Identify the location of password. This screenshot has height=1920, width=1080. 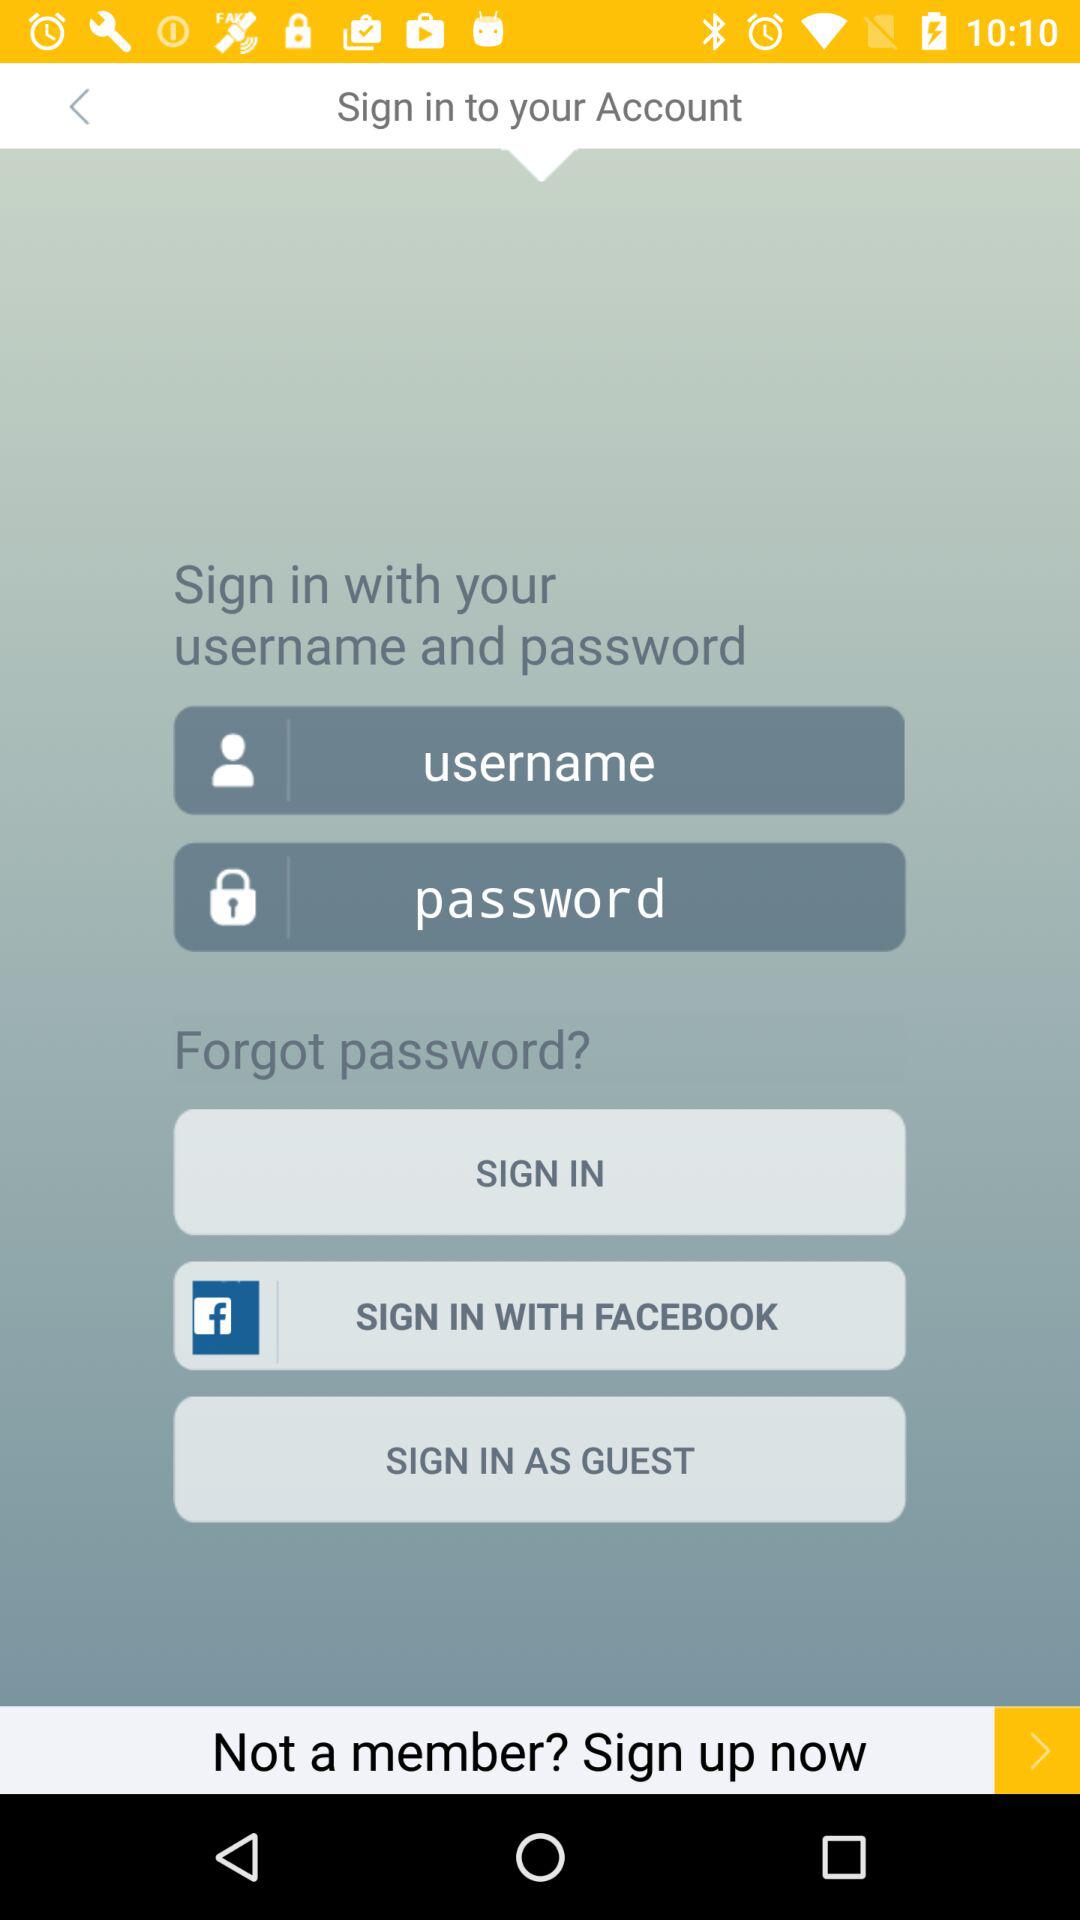
(540, 896).